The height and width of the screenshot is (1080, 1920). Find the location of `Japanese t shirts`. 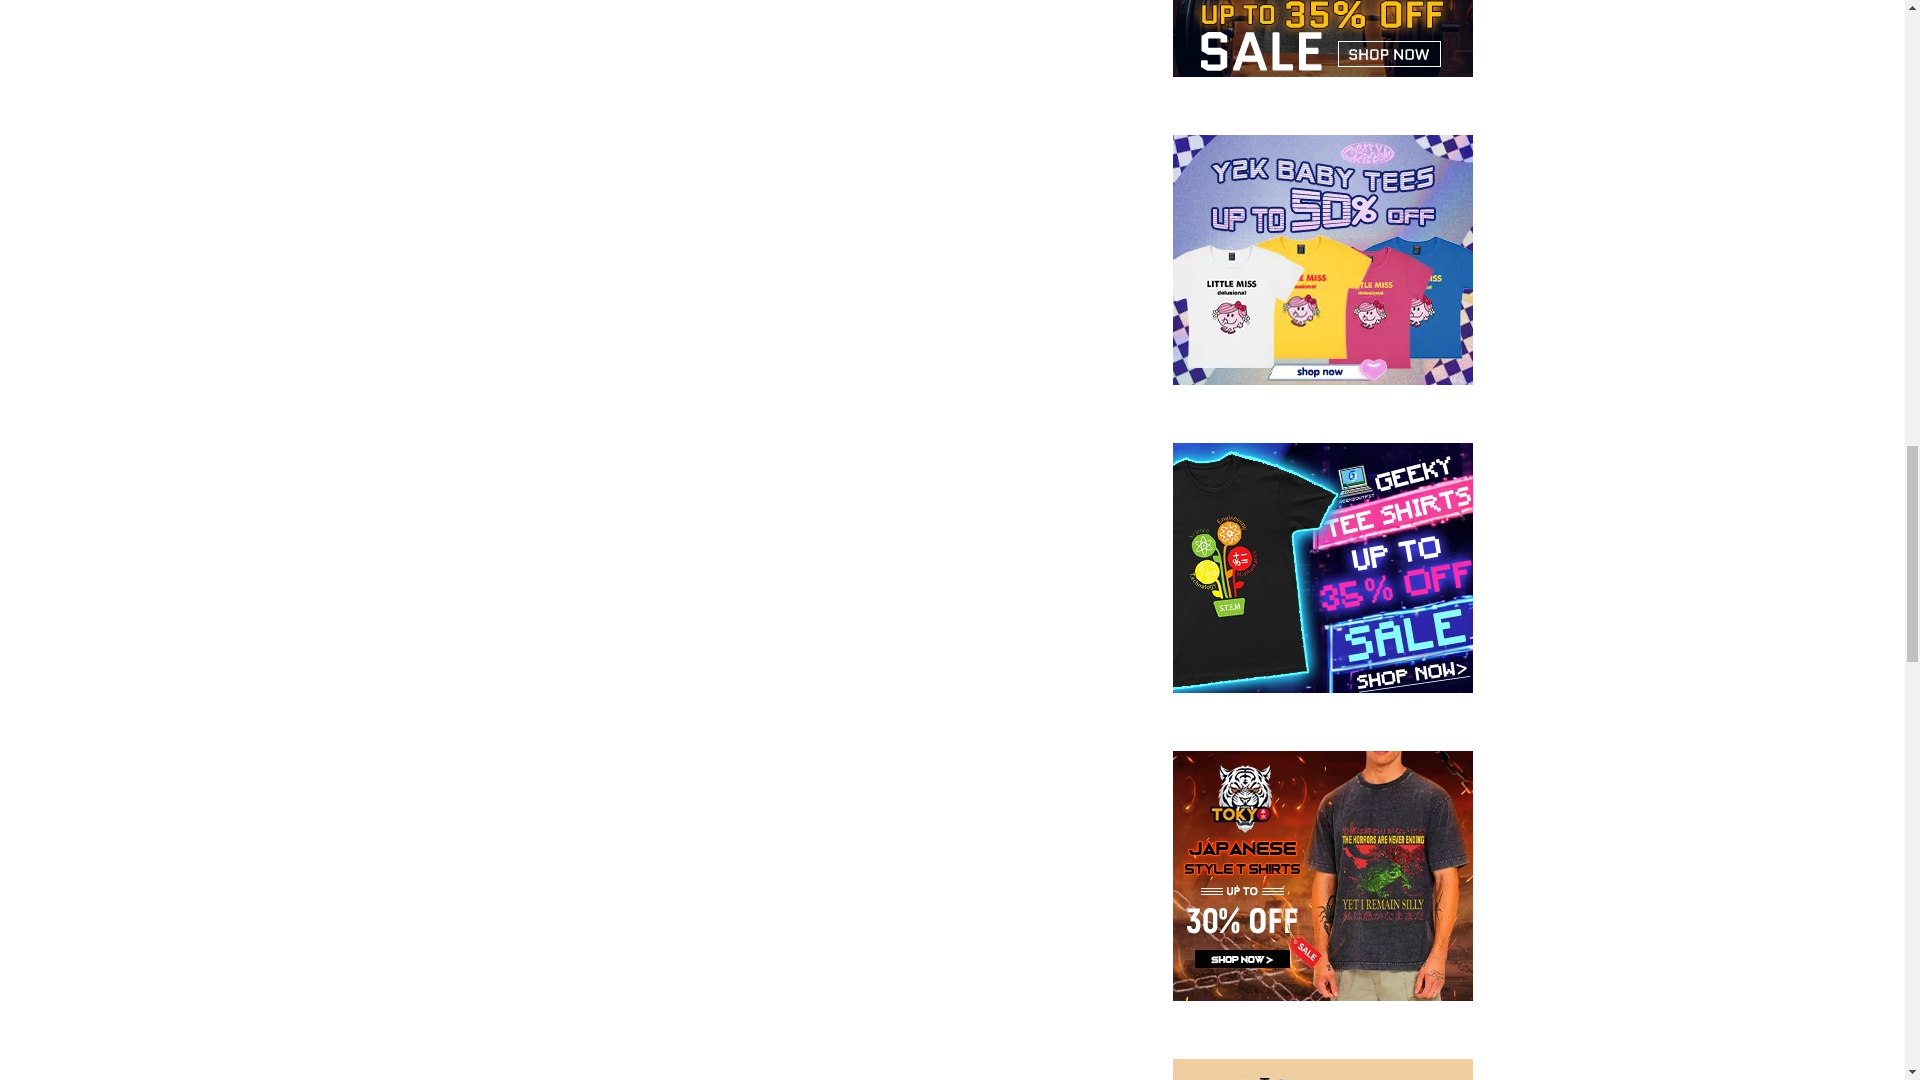

Japanese t shirts is located at coordinates (1322, 996).